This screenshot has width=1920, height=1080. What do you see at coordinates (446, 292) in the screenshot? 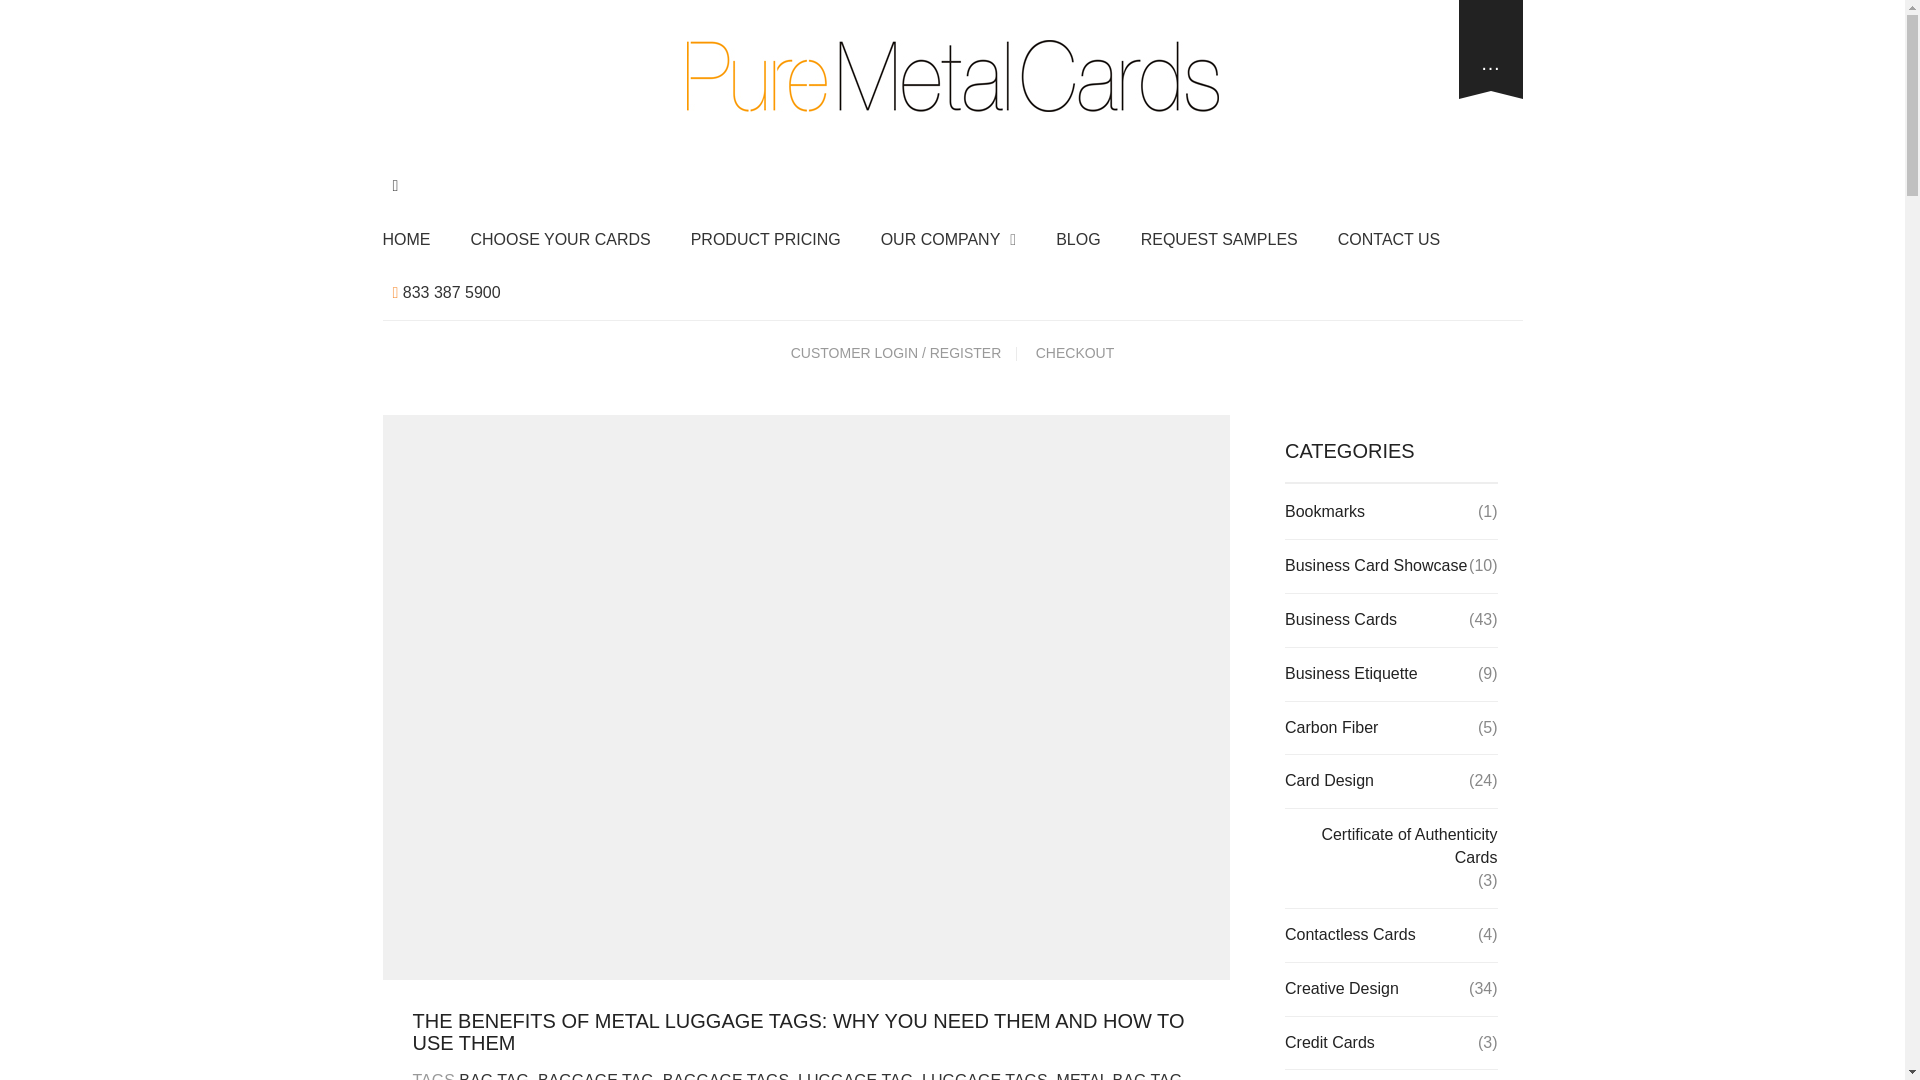
I see `833 387 5900` at bounding box center [446, 292].